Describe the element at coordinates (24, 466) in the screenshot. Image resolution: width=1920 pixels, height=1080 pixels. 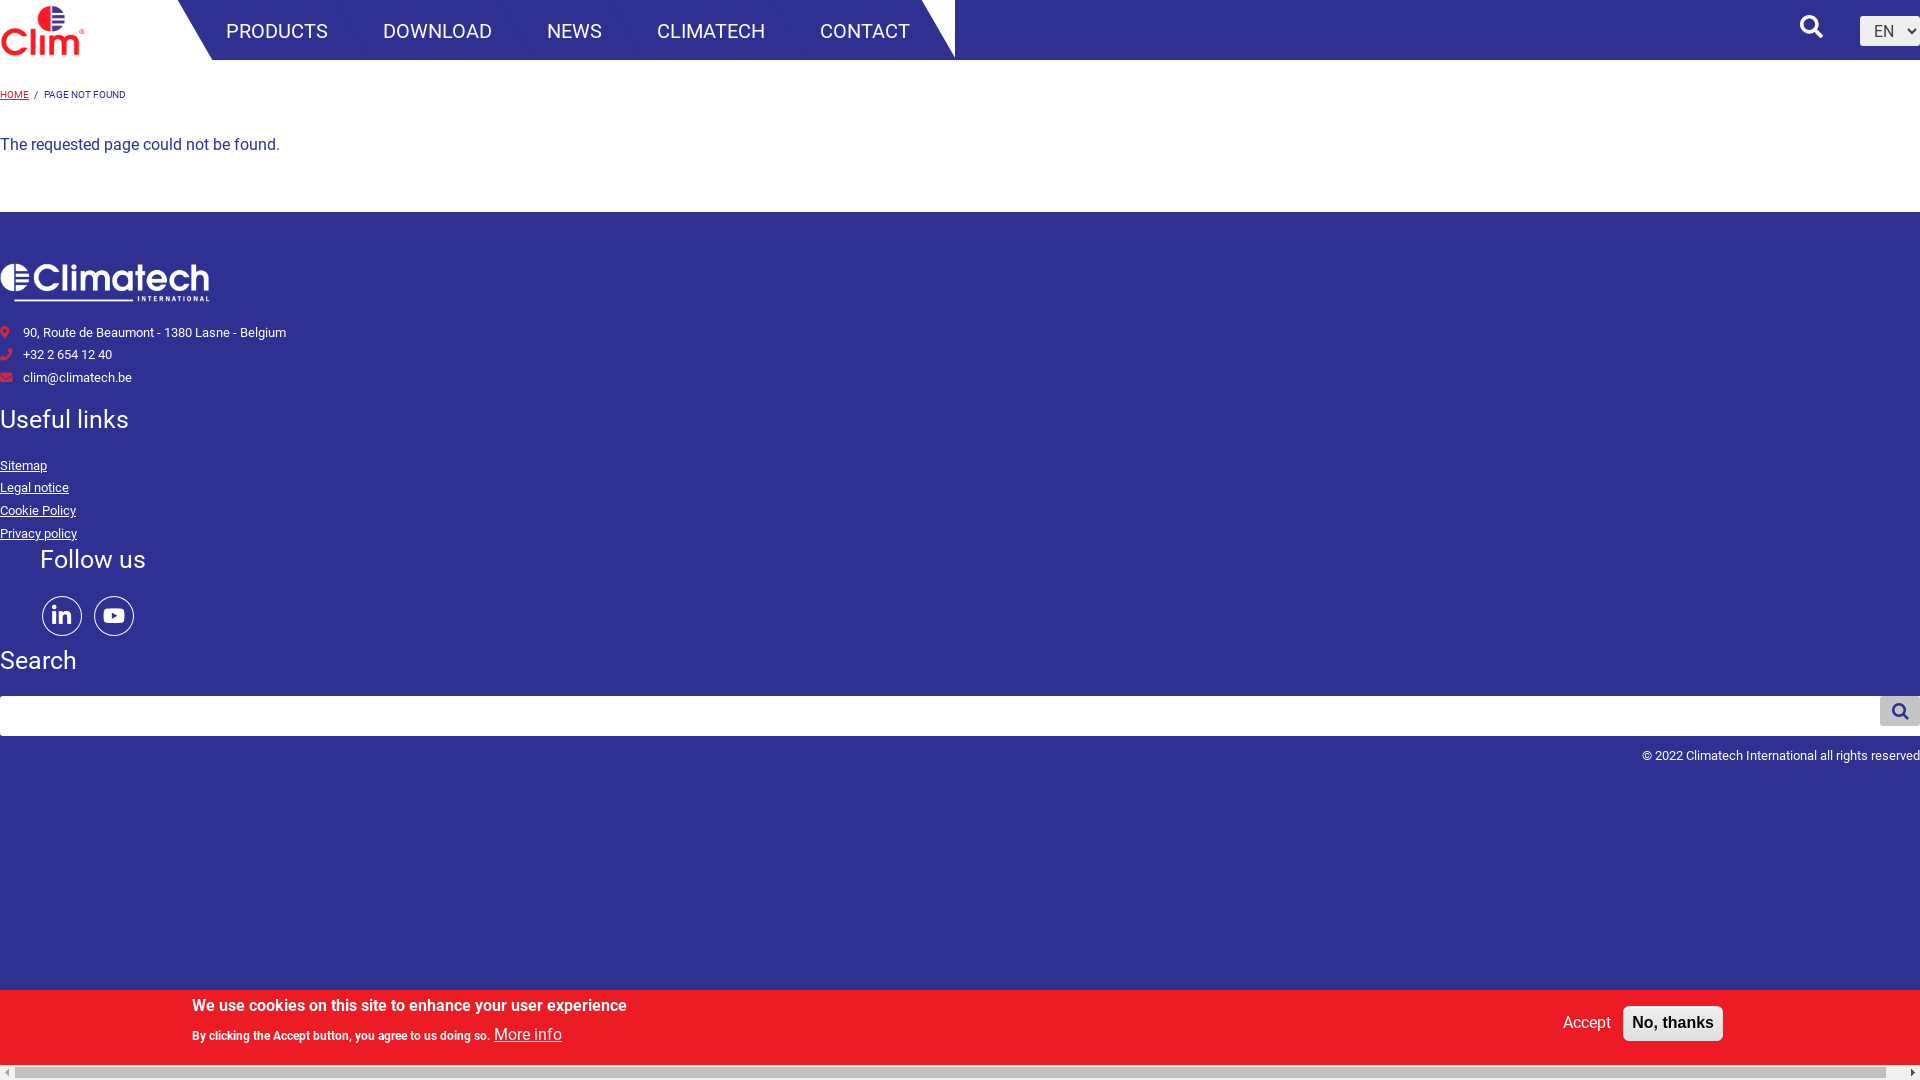
I see `Sitemap` at that location.